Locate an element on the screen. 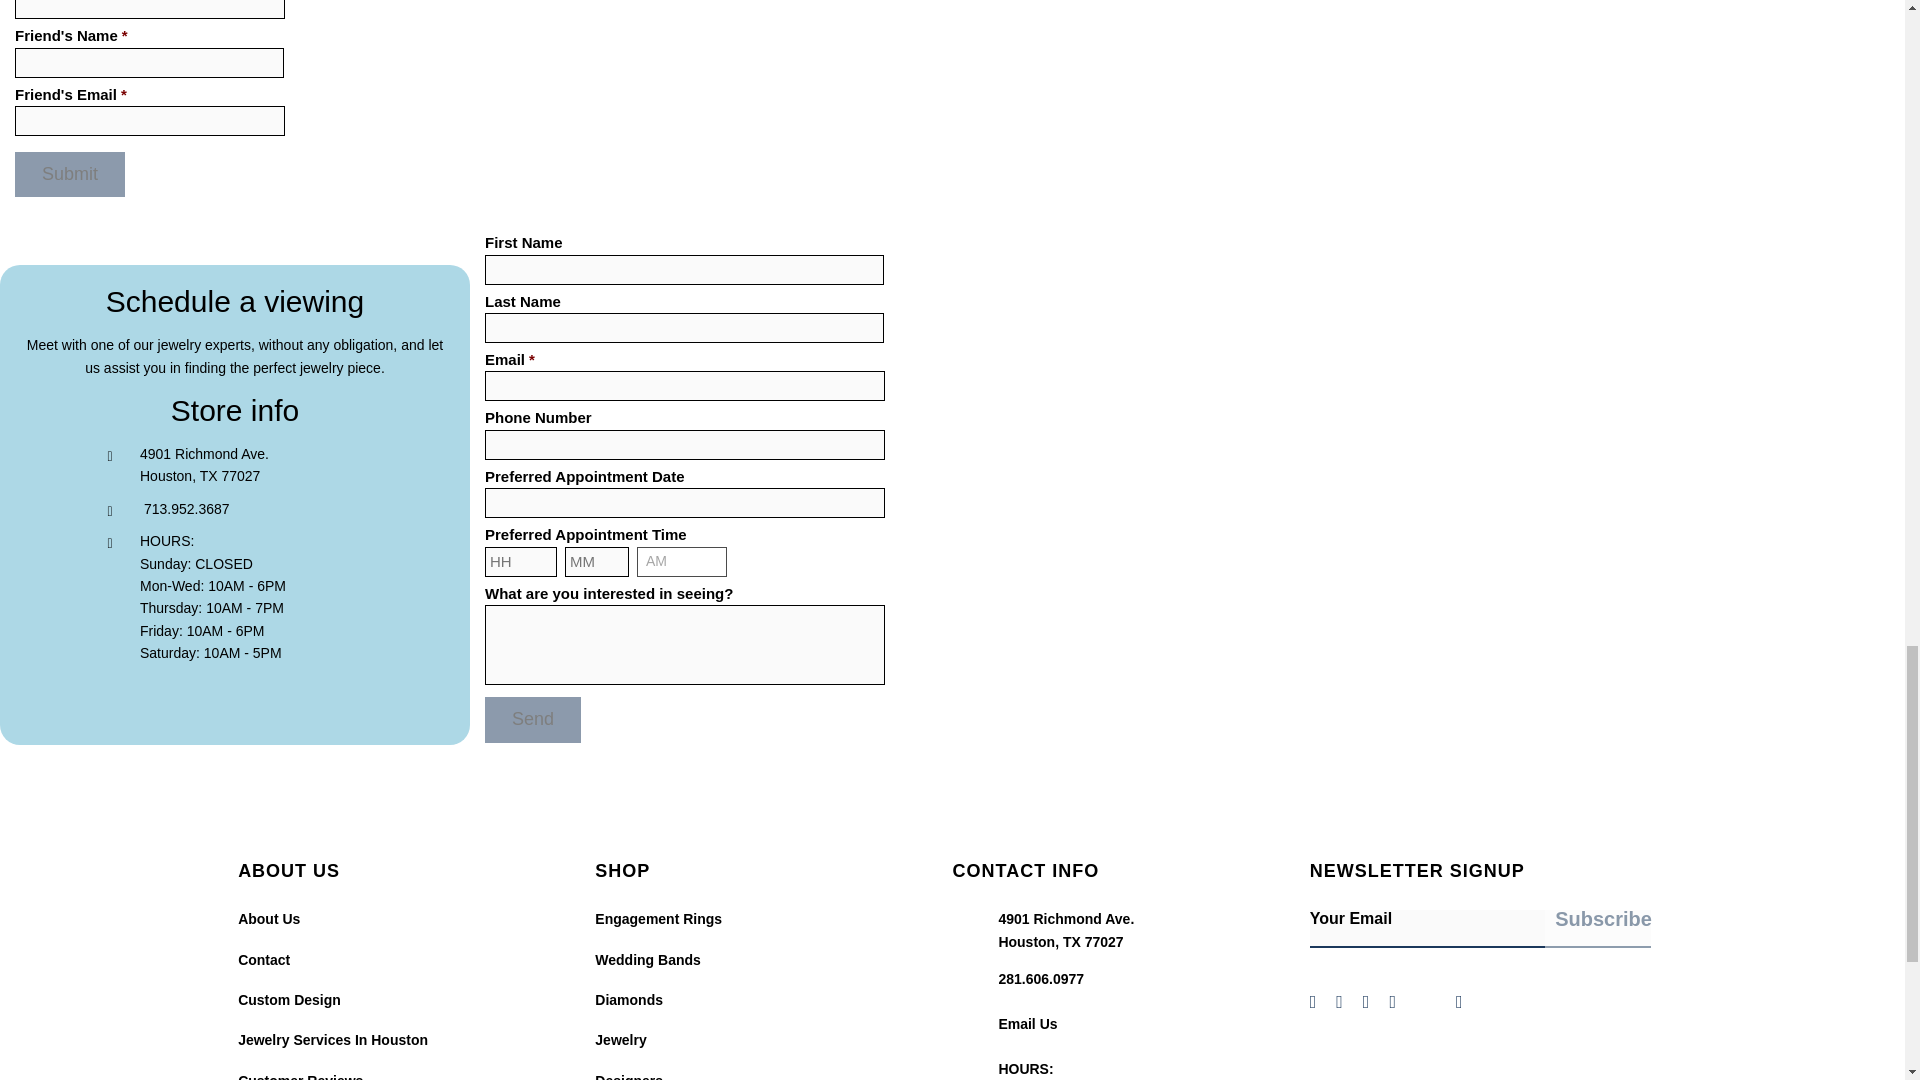 Image resolution: width=1920 pixels, height=1080 pixels. Send is located at coordinates (533, 718).